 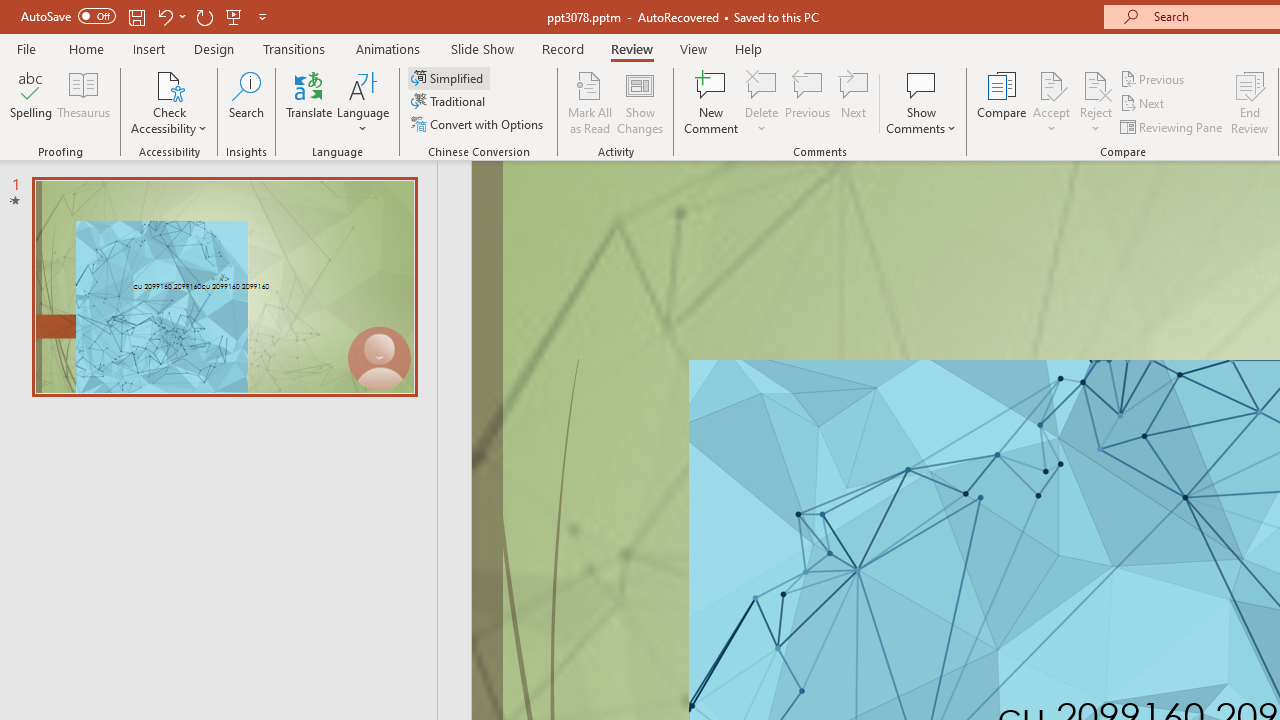 What do you see at coordinates (1051, 84) in the screenshot?
I see `Accept Change` at bounding box center [1051, 84].